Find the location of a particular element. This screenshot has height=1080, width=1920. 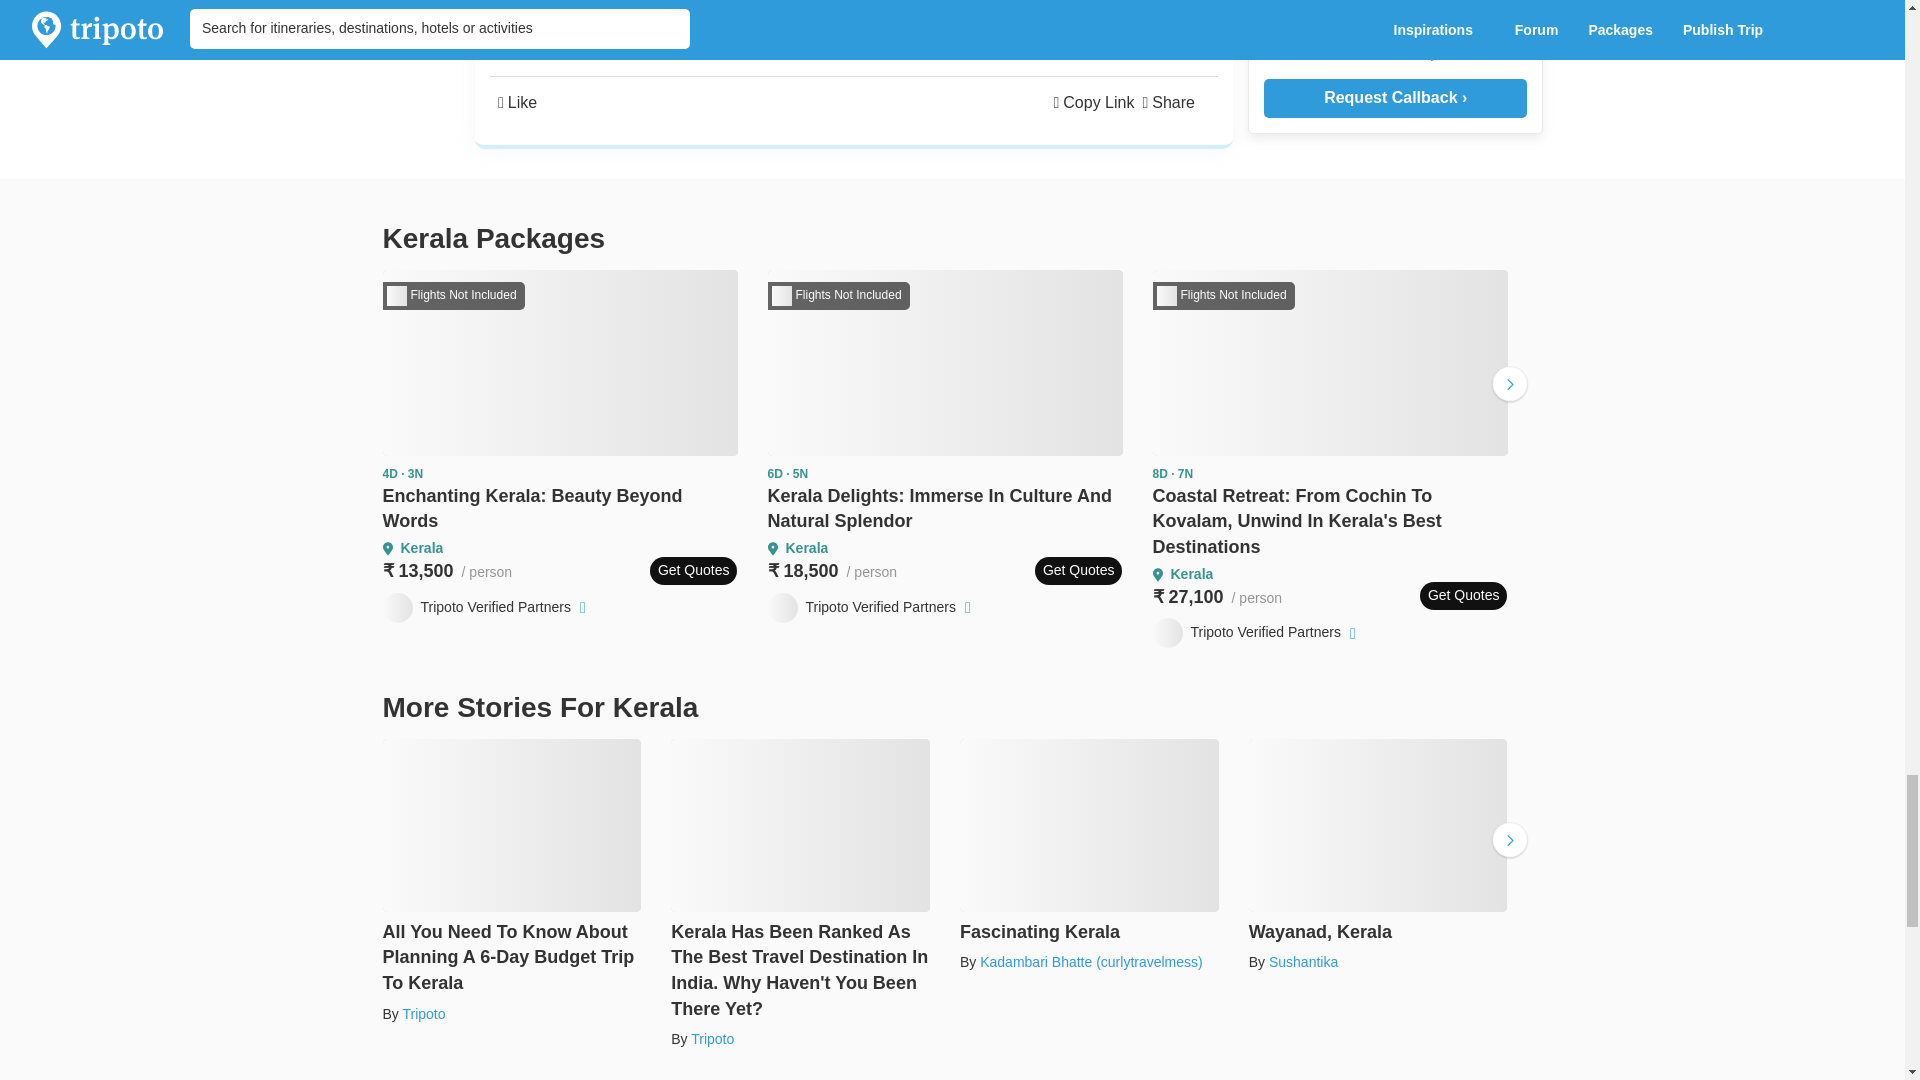

Tripoto Verified Partners is located at coordinates (486, 608).